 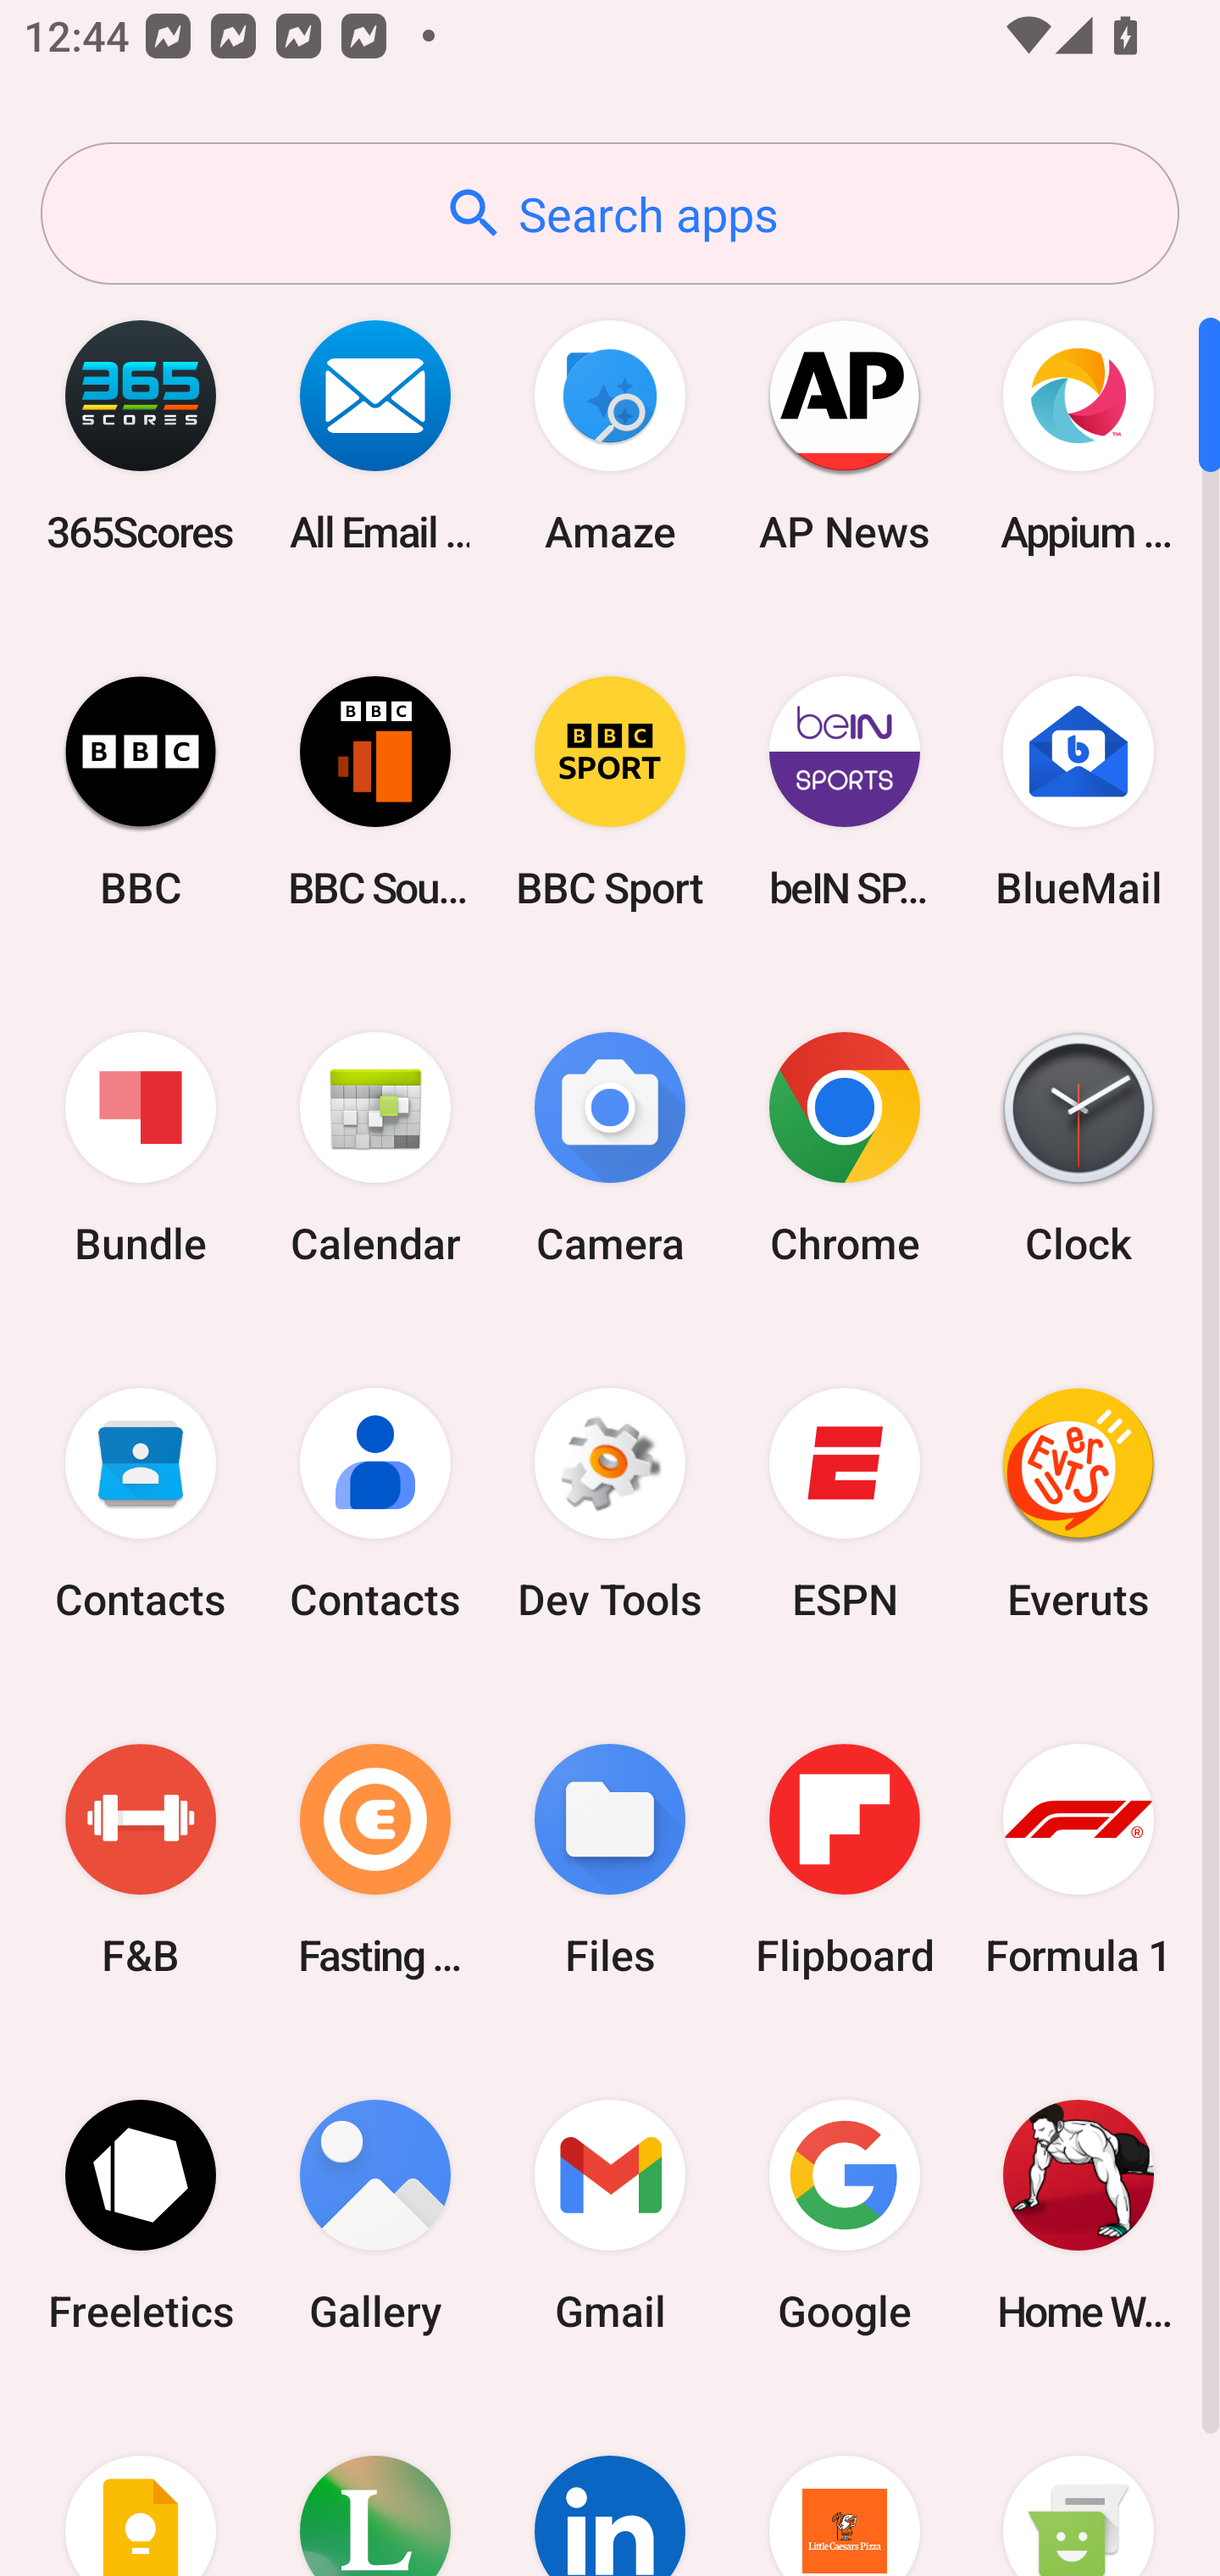 What do you see at coordinates (375, 2484) in the screenshot?
I see `Lifesum` at bounding box center [375, 2484].